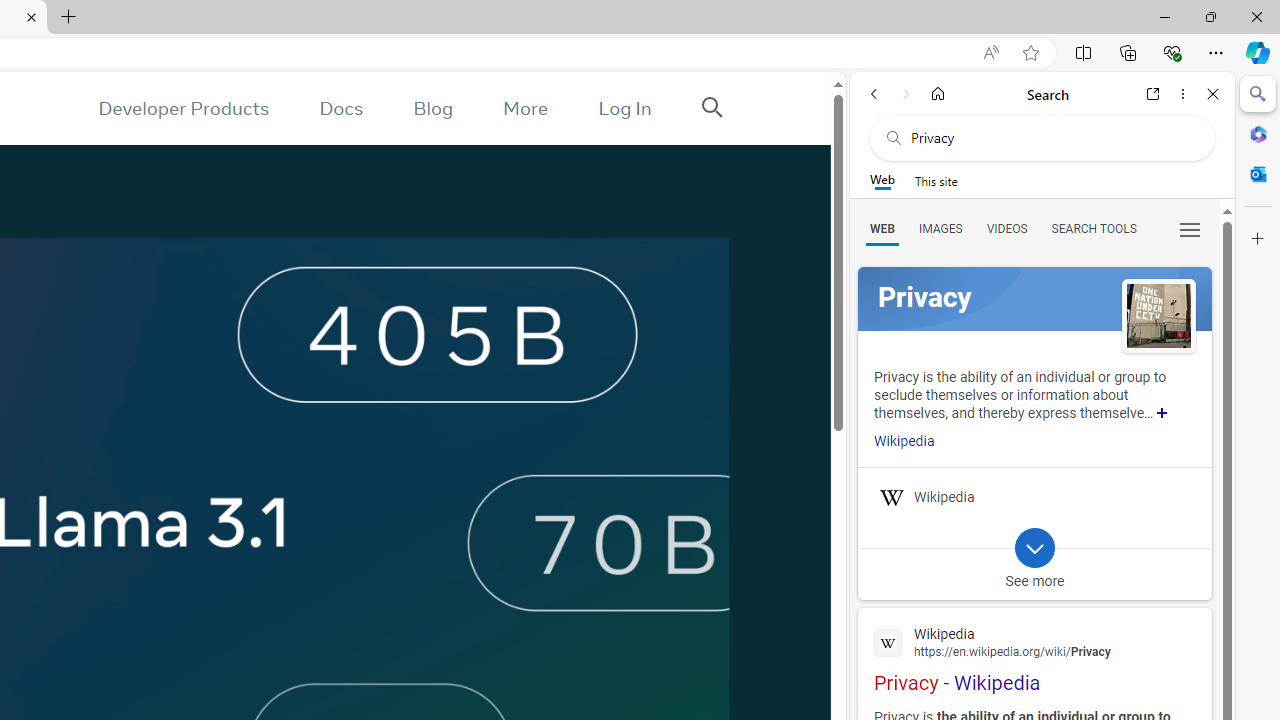 The width and height of the screenshot is (1280, 720). Describe the element at coordinates (906, 94) in the screenshot. I see `Forward` at that location.